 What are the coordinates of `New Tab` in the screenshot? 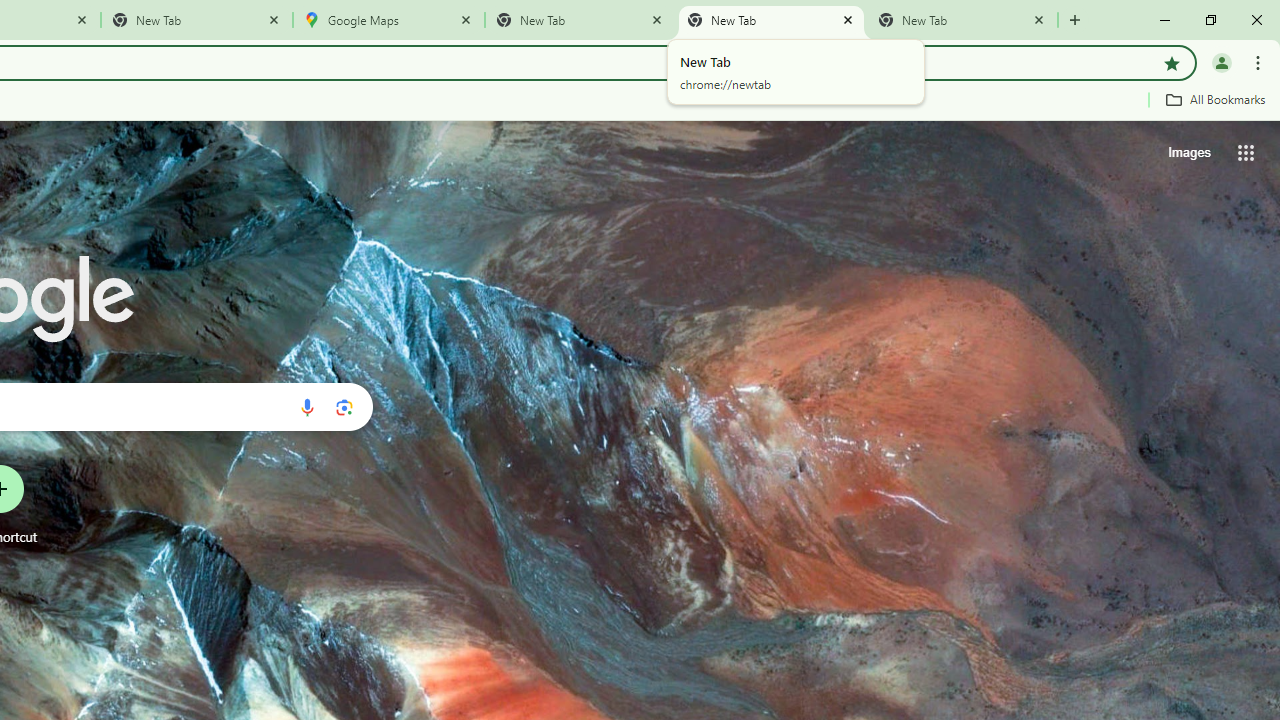 It's located at (197, 20).